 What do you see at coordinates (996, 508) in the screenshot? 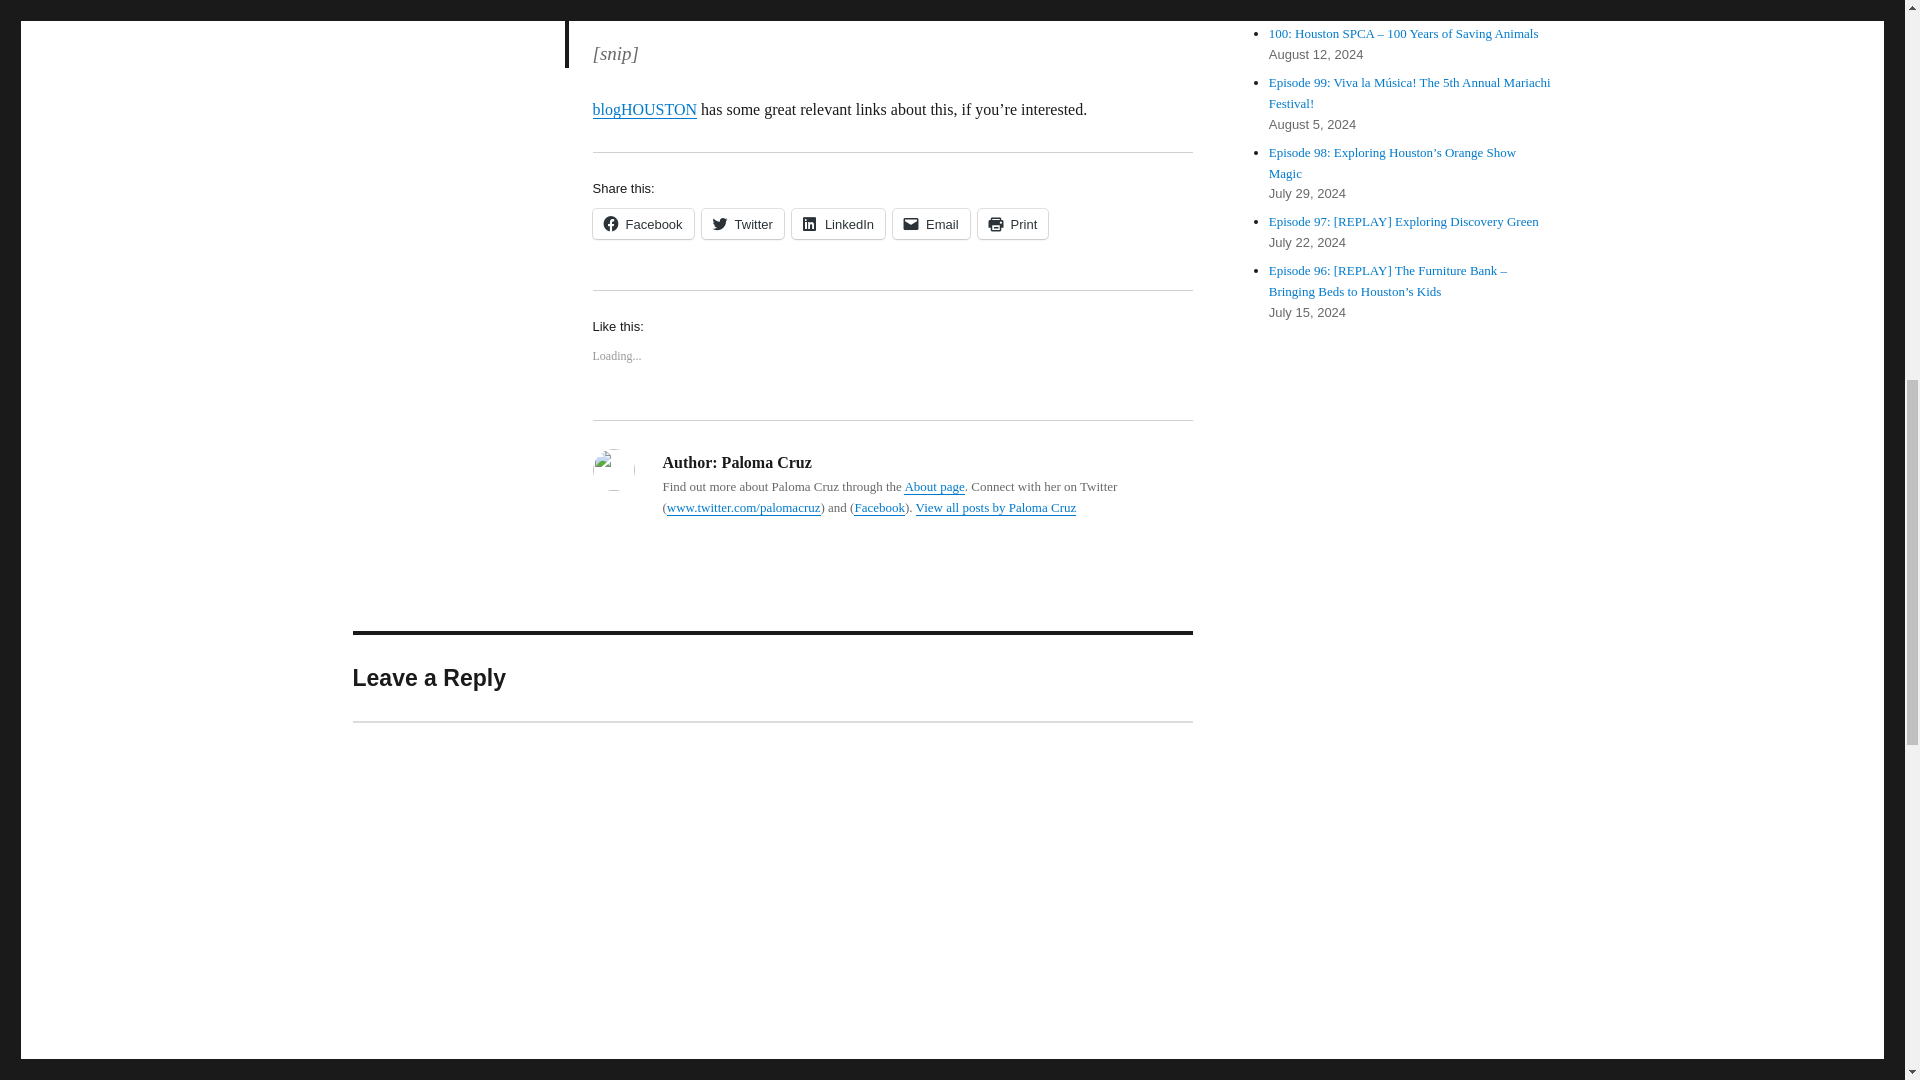
I see `View all posts by Paloma Cruz` at bounding box center [996, 508].